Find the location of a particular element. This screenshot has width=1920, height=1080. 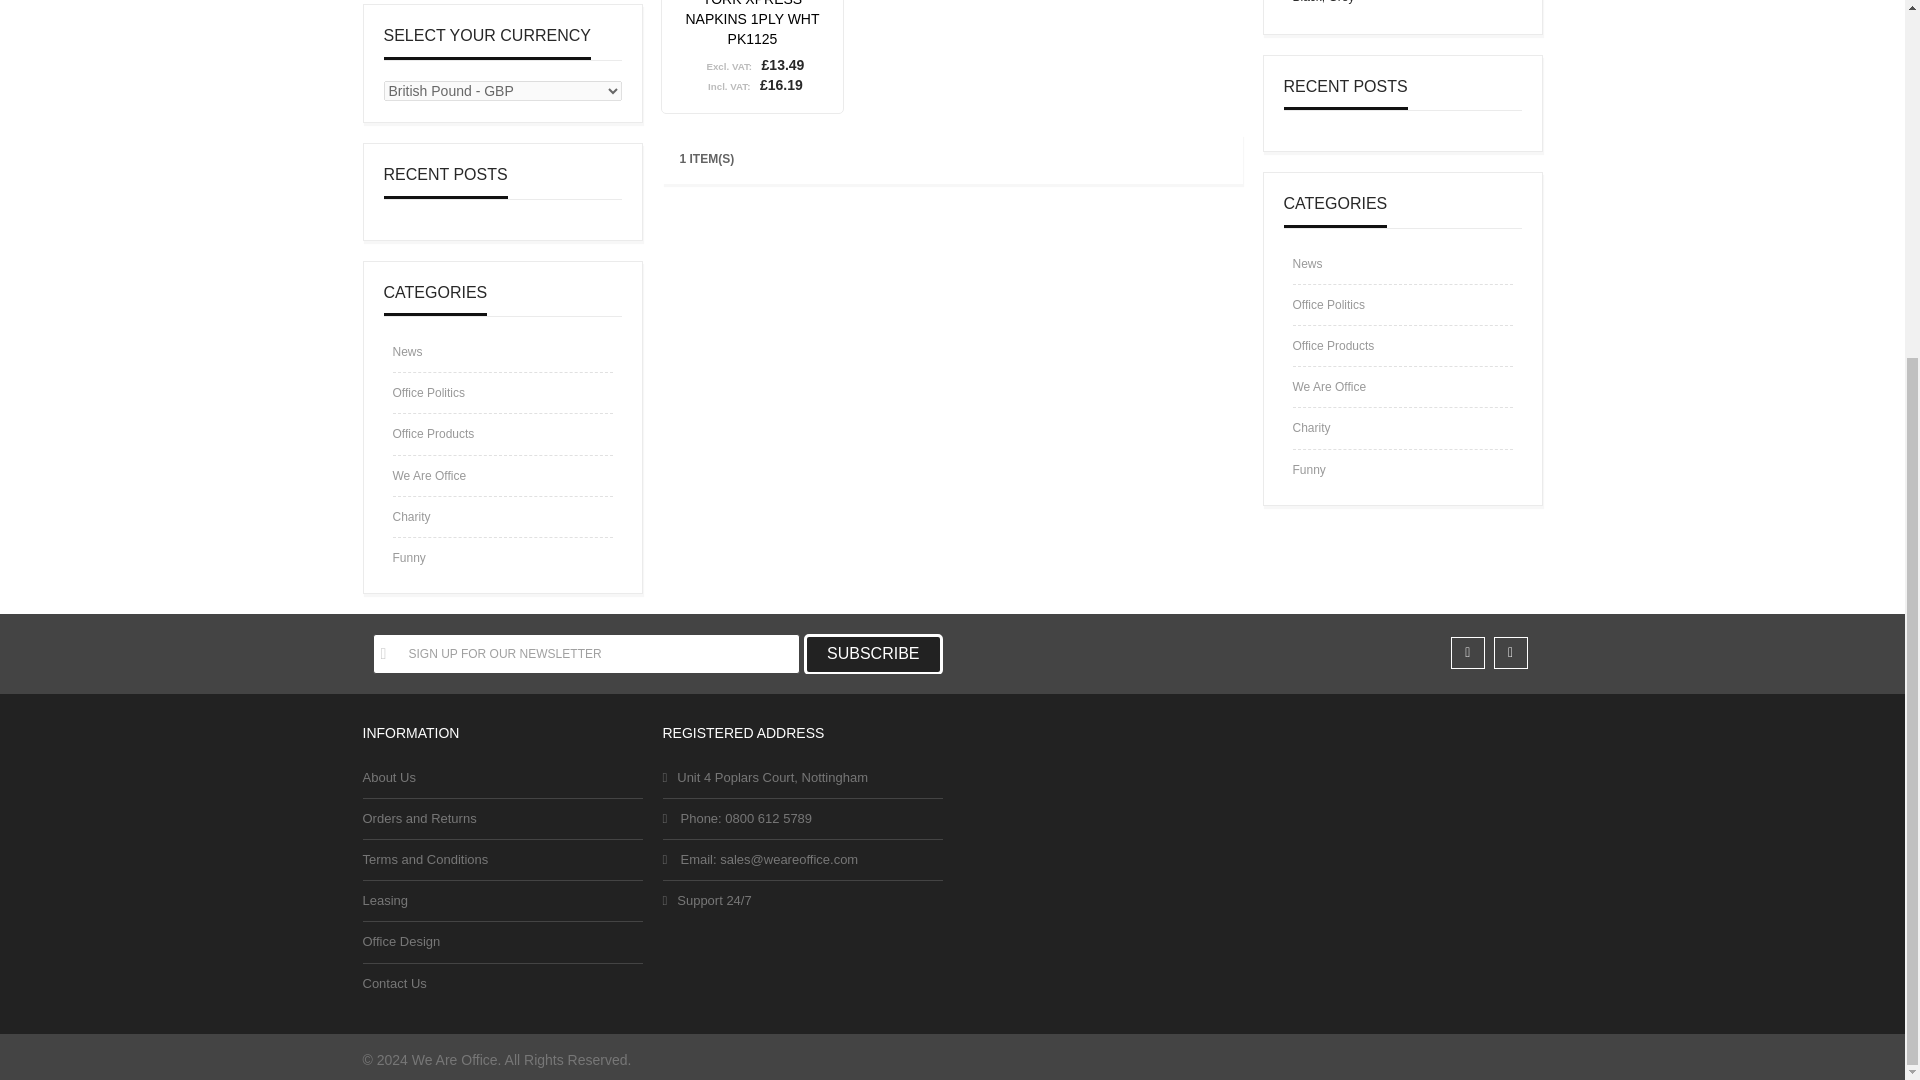

TORK XPRESS NAPKINS 1PLY WHT PK1125 is located at coordinates (752, 23).